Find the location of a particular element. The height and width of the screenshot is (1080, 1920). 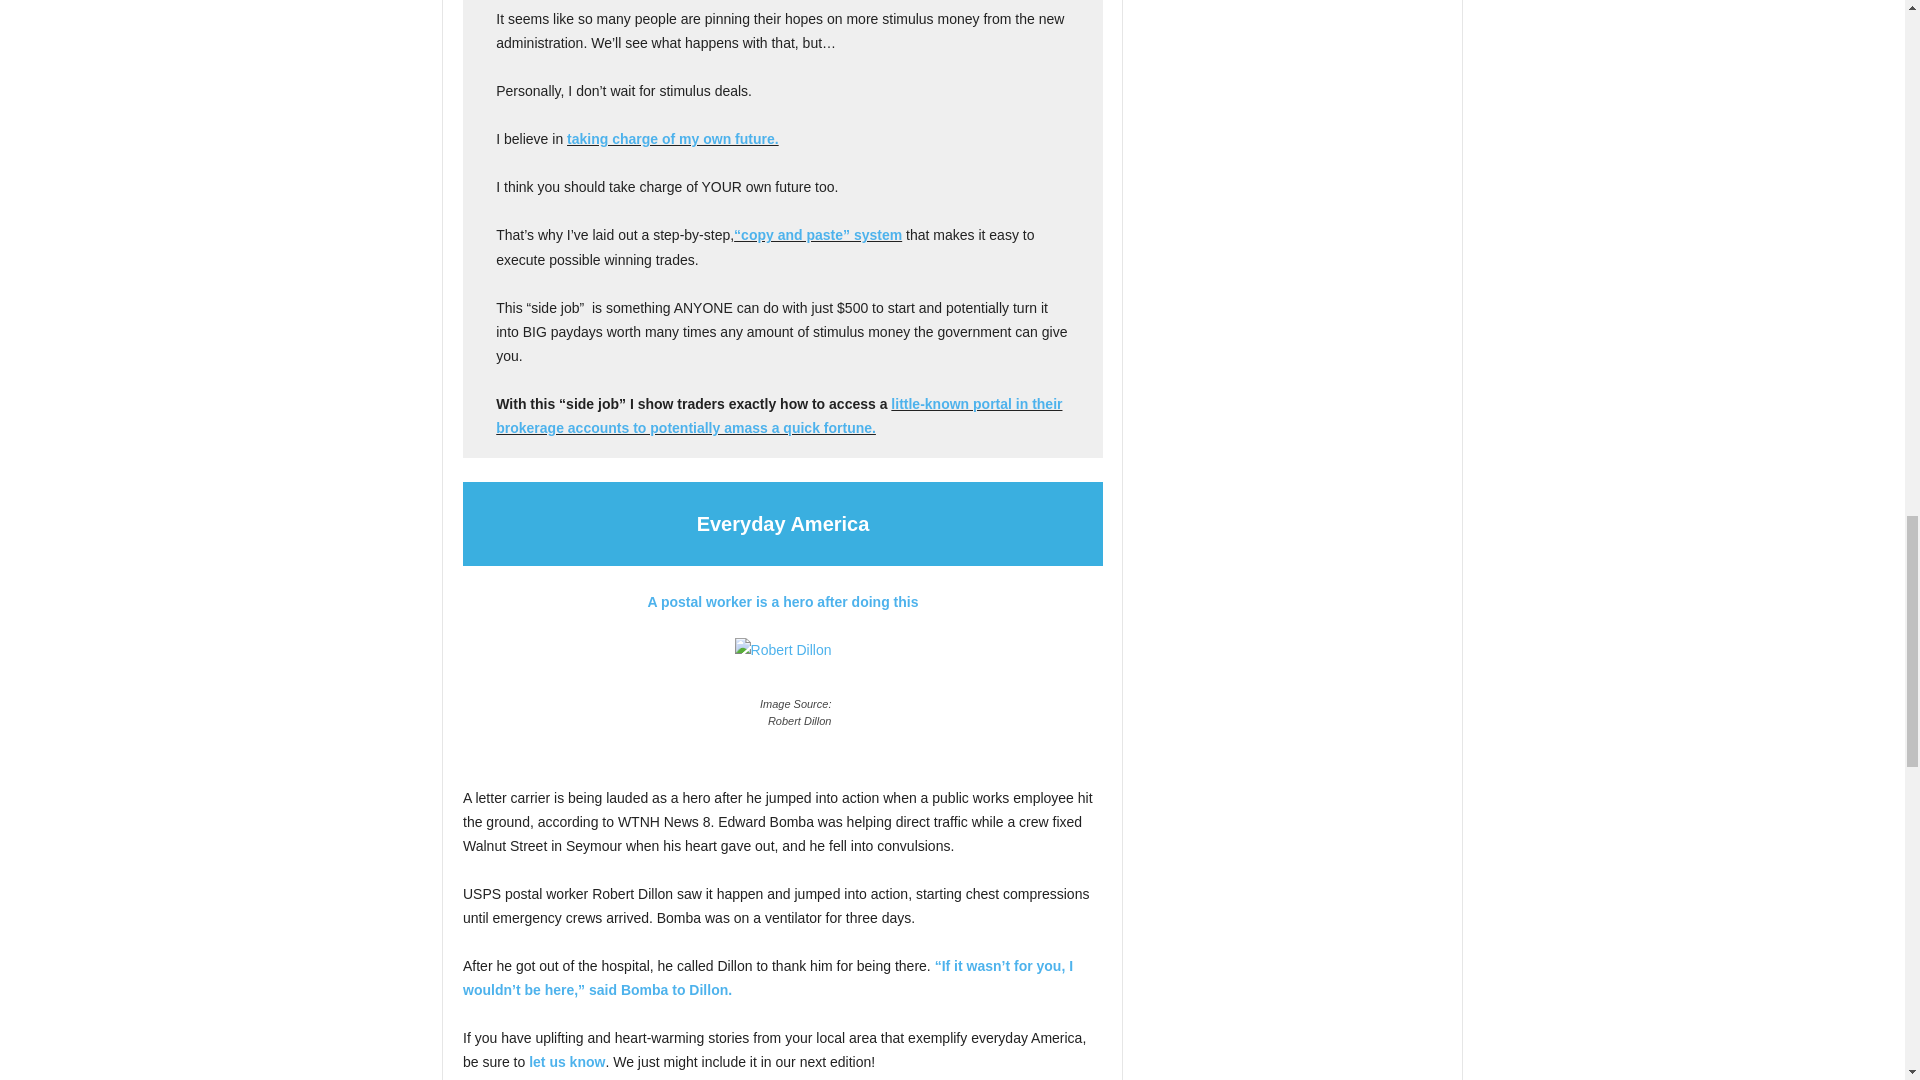

Robert Dillon is located at coordinates (783, 665).